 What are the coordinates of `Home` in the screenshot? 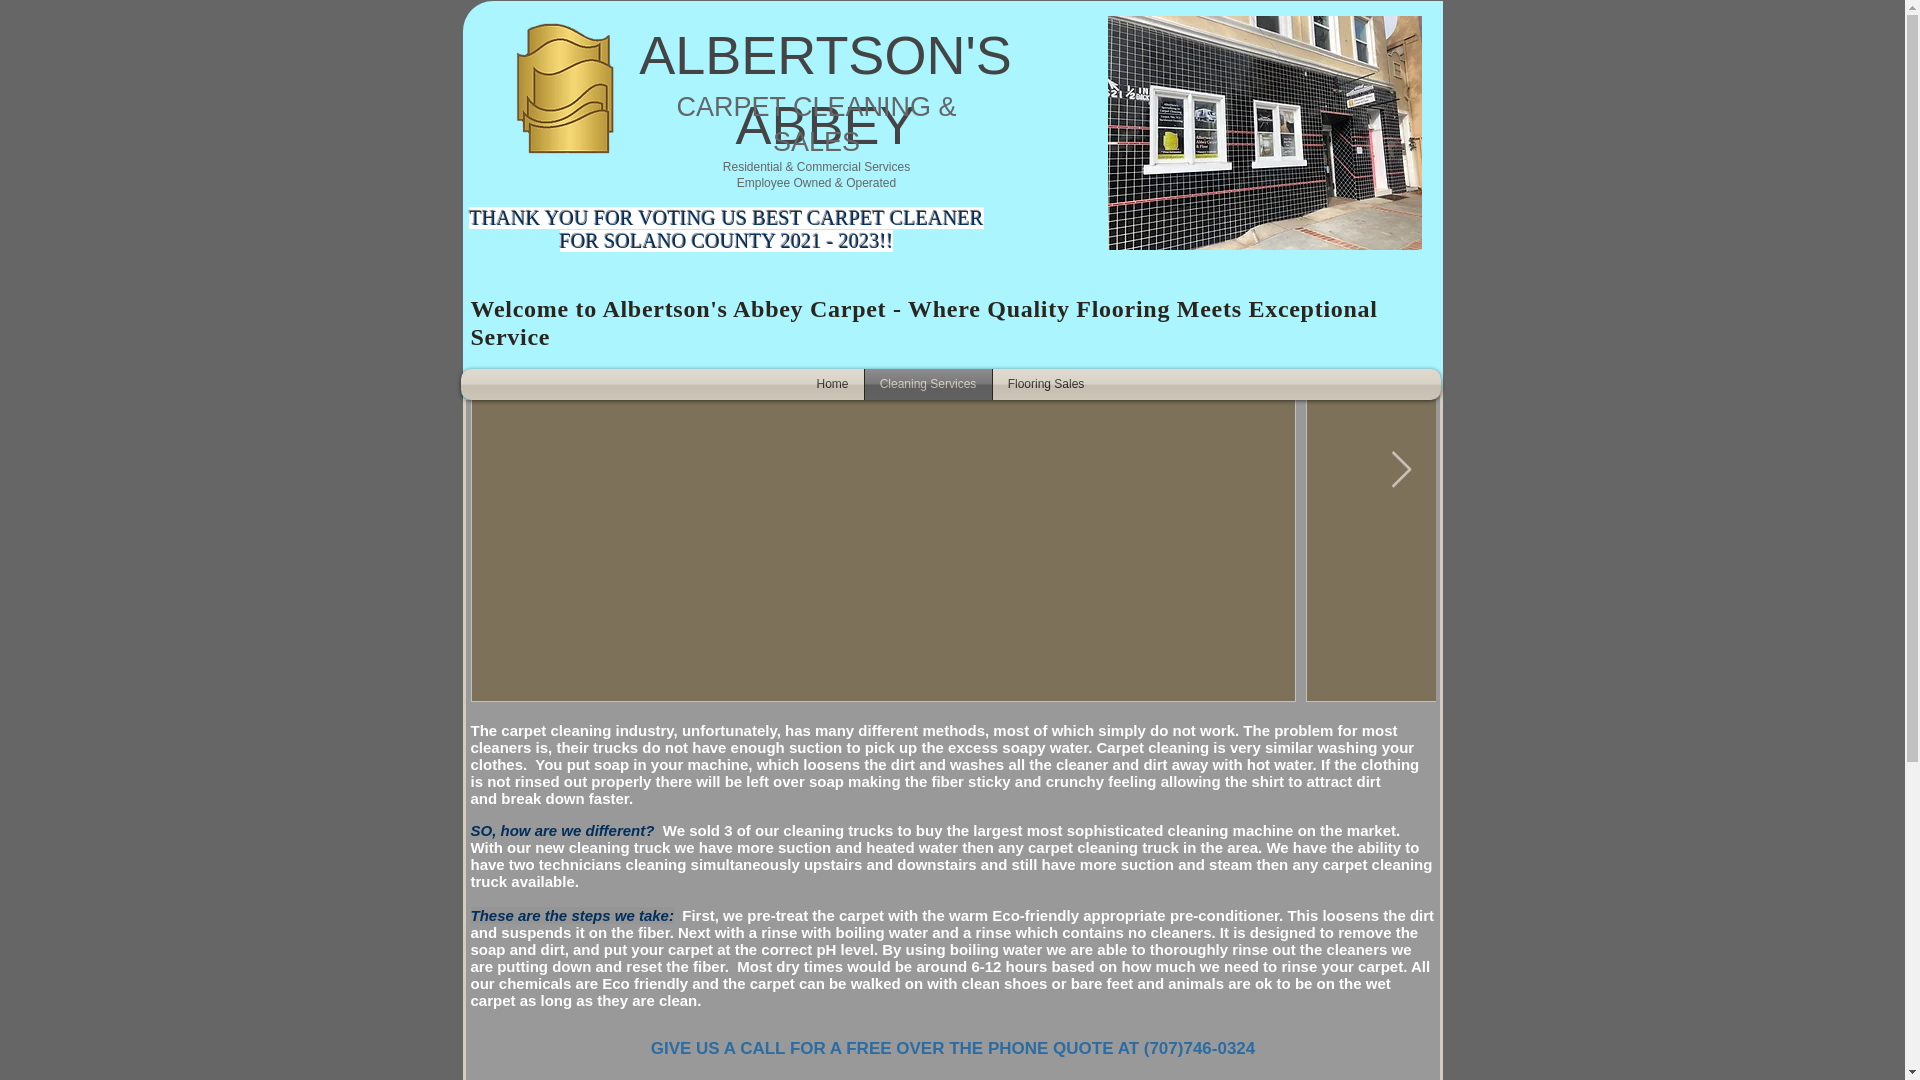 It's located at (833, 384).